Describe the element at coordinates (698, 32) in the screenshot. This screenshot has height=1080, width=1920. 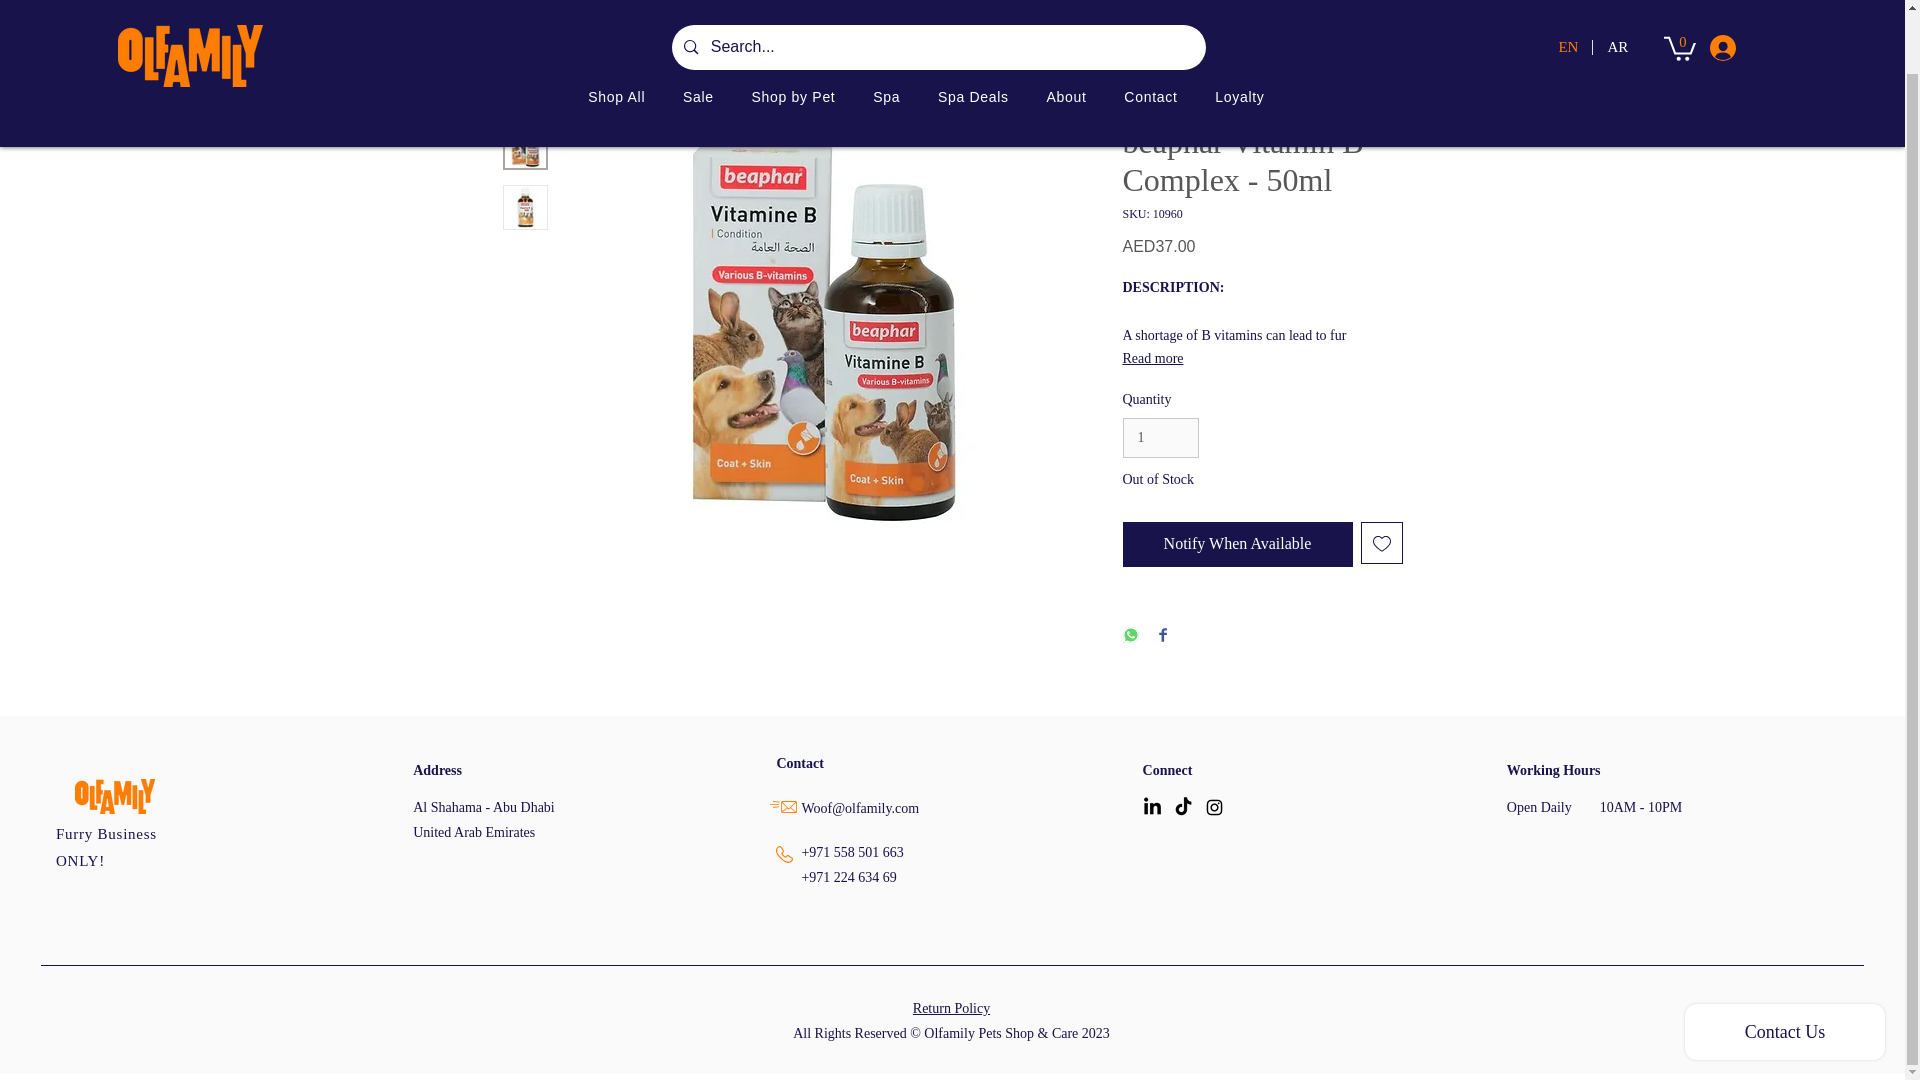
I see `Sale` at that location.